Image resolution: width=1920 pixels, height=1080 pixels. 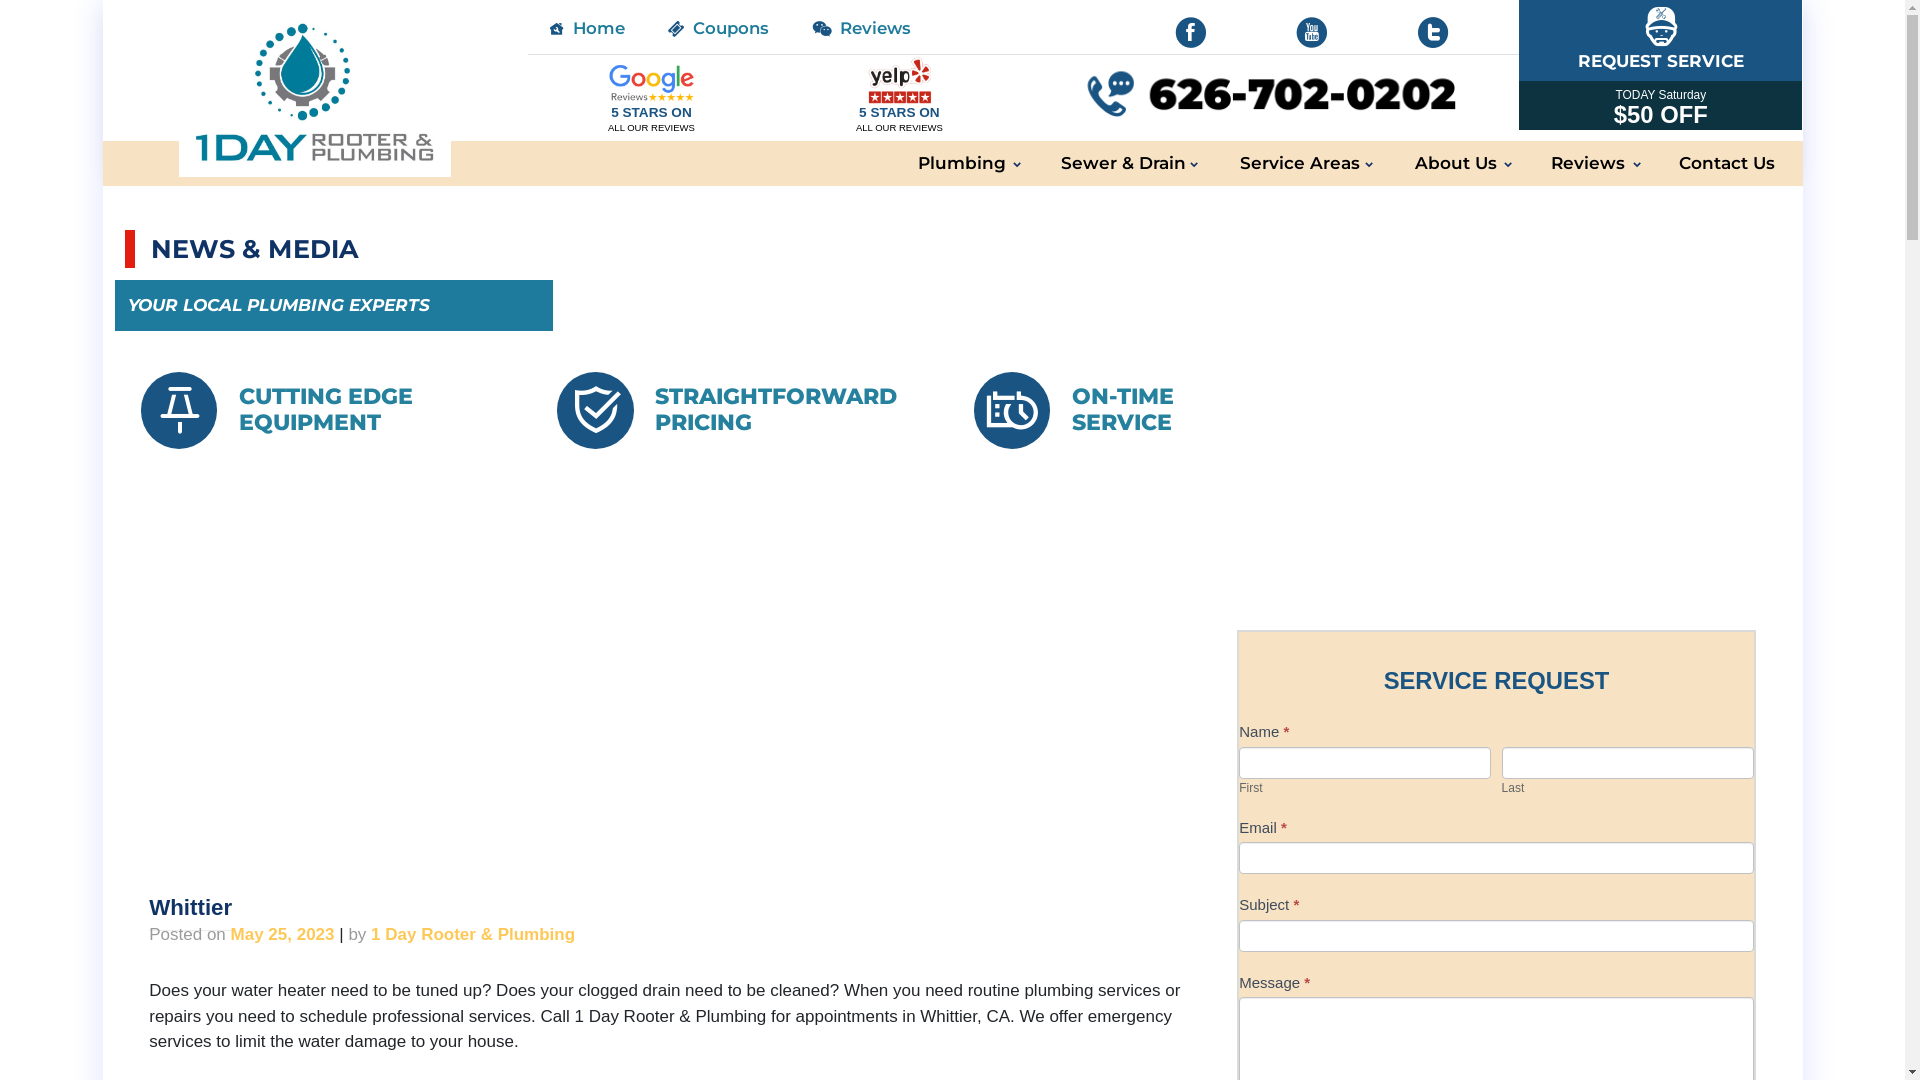 What do you see at coordinates (962, 164) in the screenshot?
I see `Plumbing` at bounding box center [962, 164].